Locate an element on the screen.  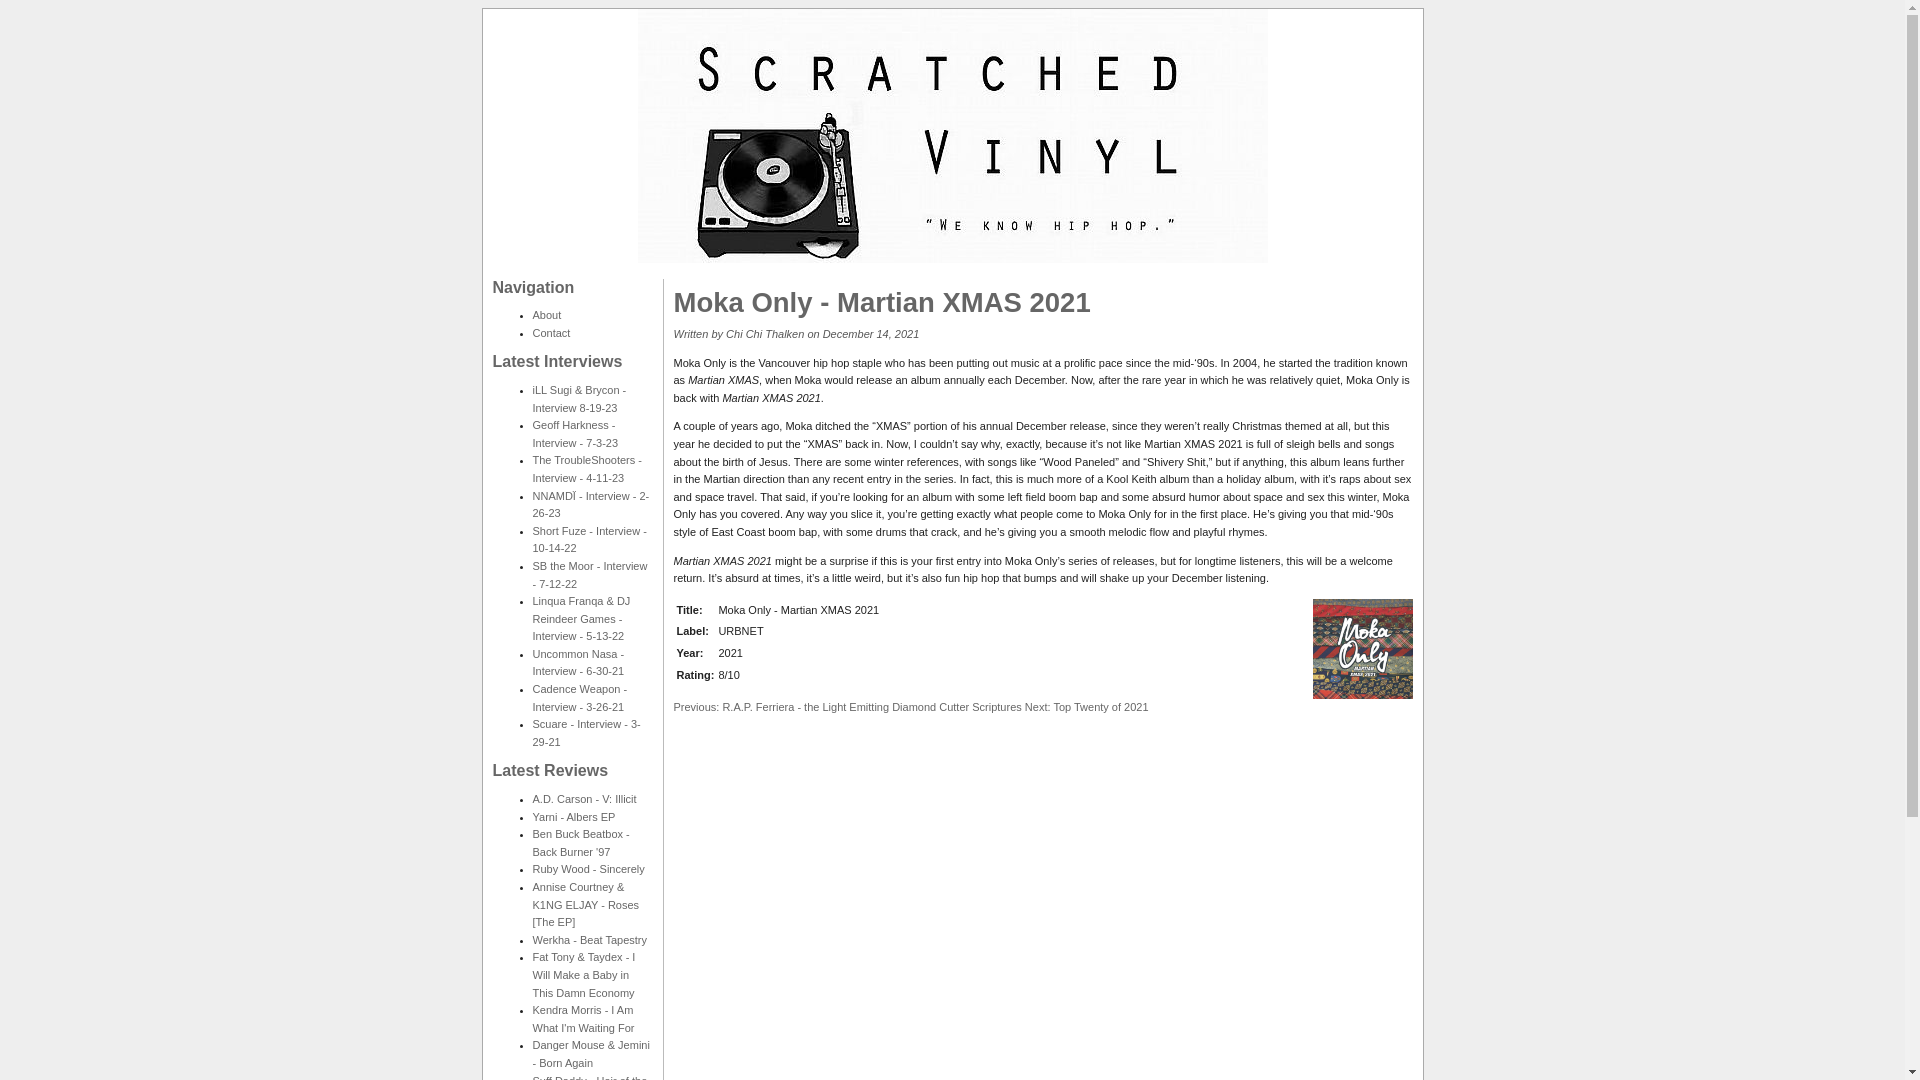
Suff Daddy - Hair of the Dog is located at coordinates (589, 1077).